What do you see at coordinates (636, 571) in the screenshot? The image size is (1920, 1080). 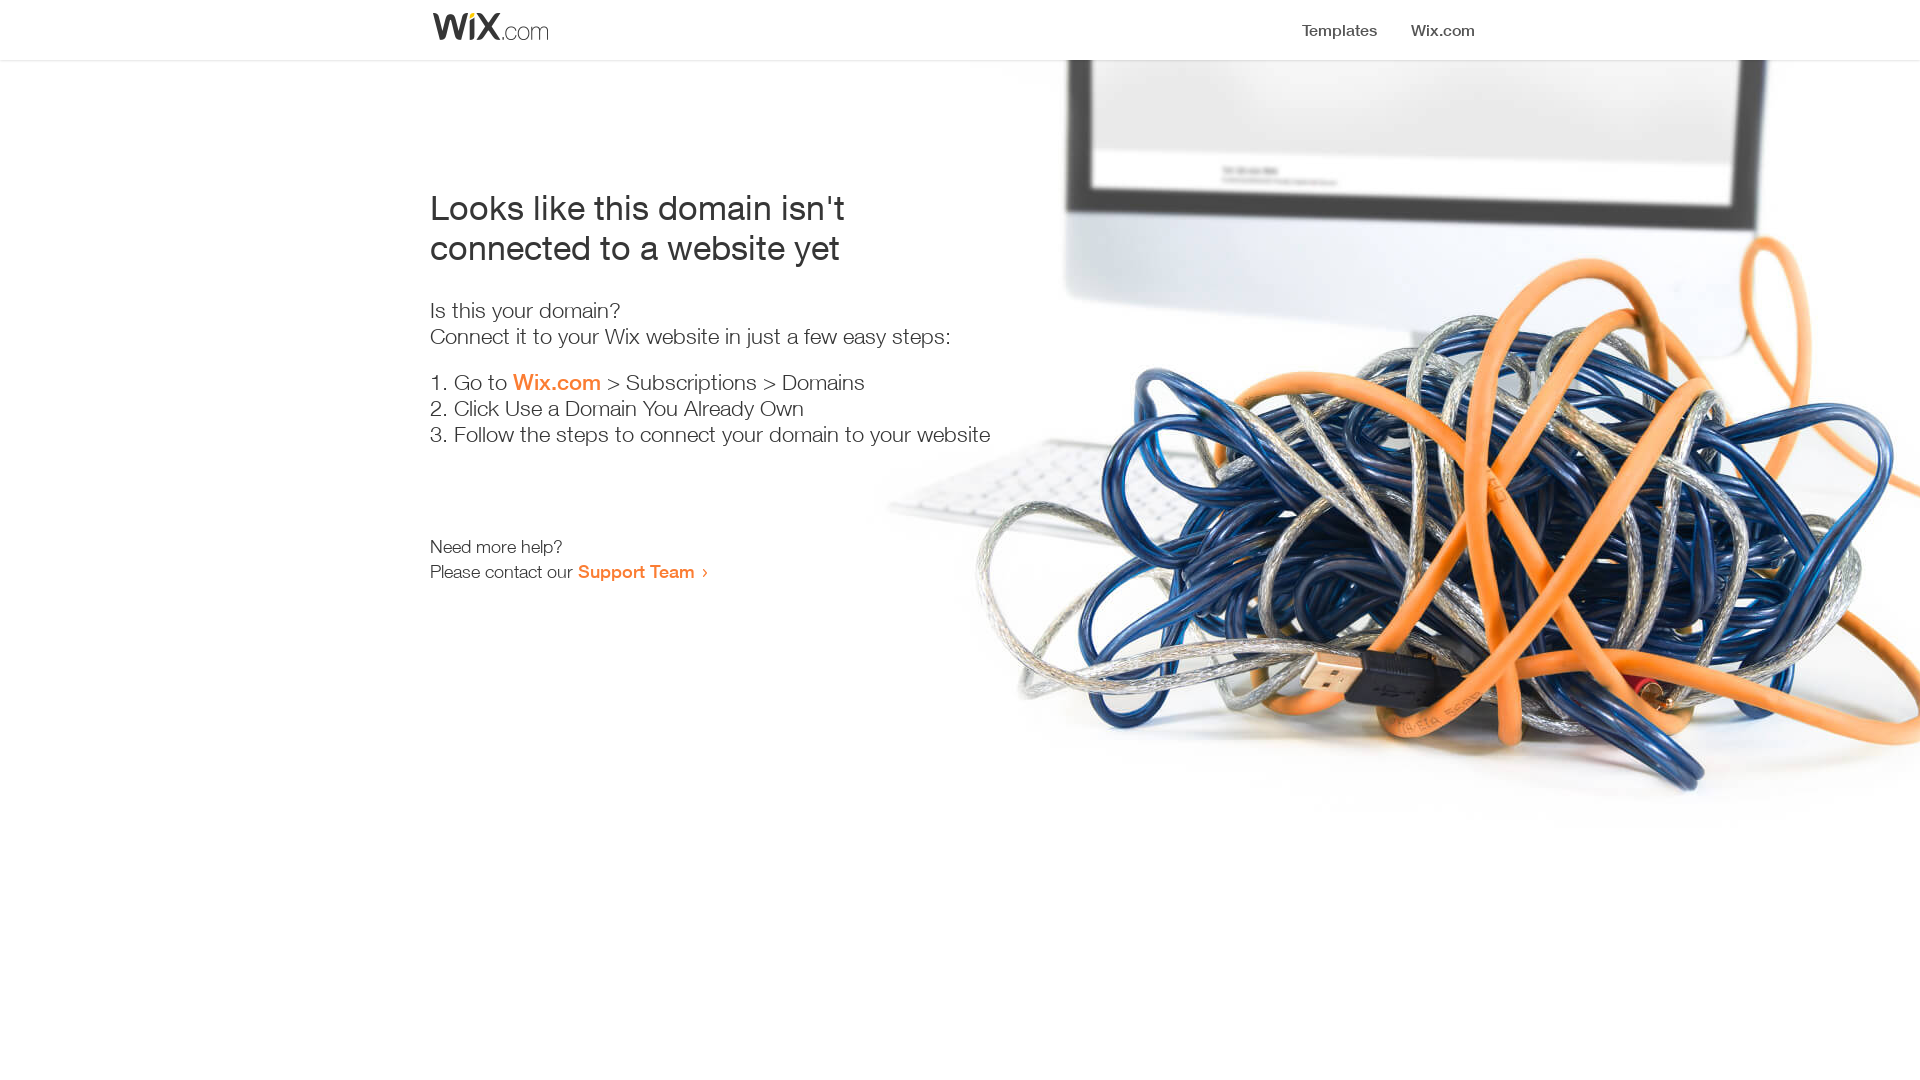 I see `Support Team` at bounding box center [636, 571].